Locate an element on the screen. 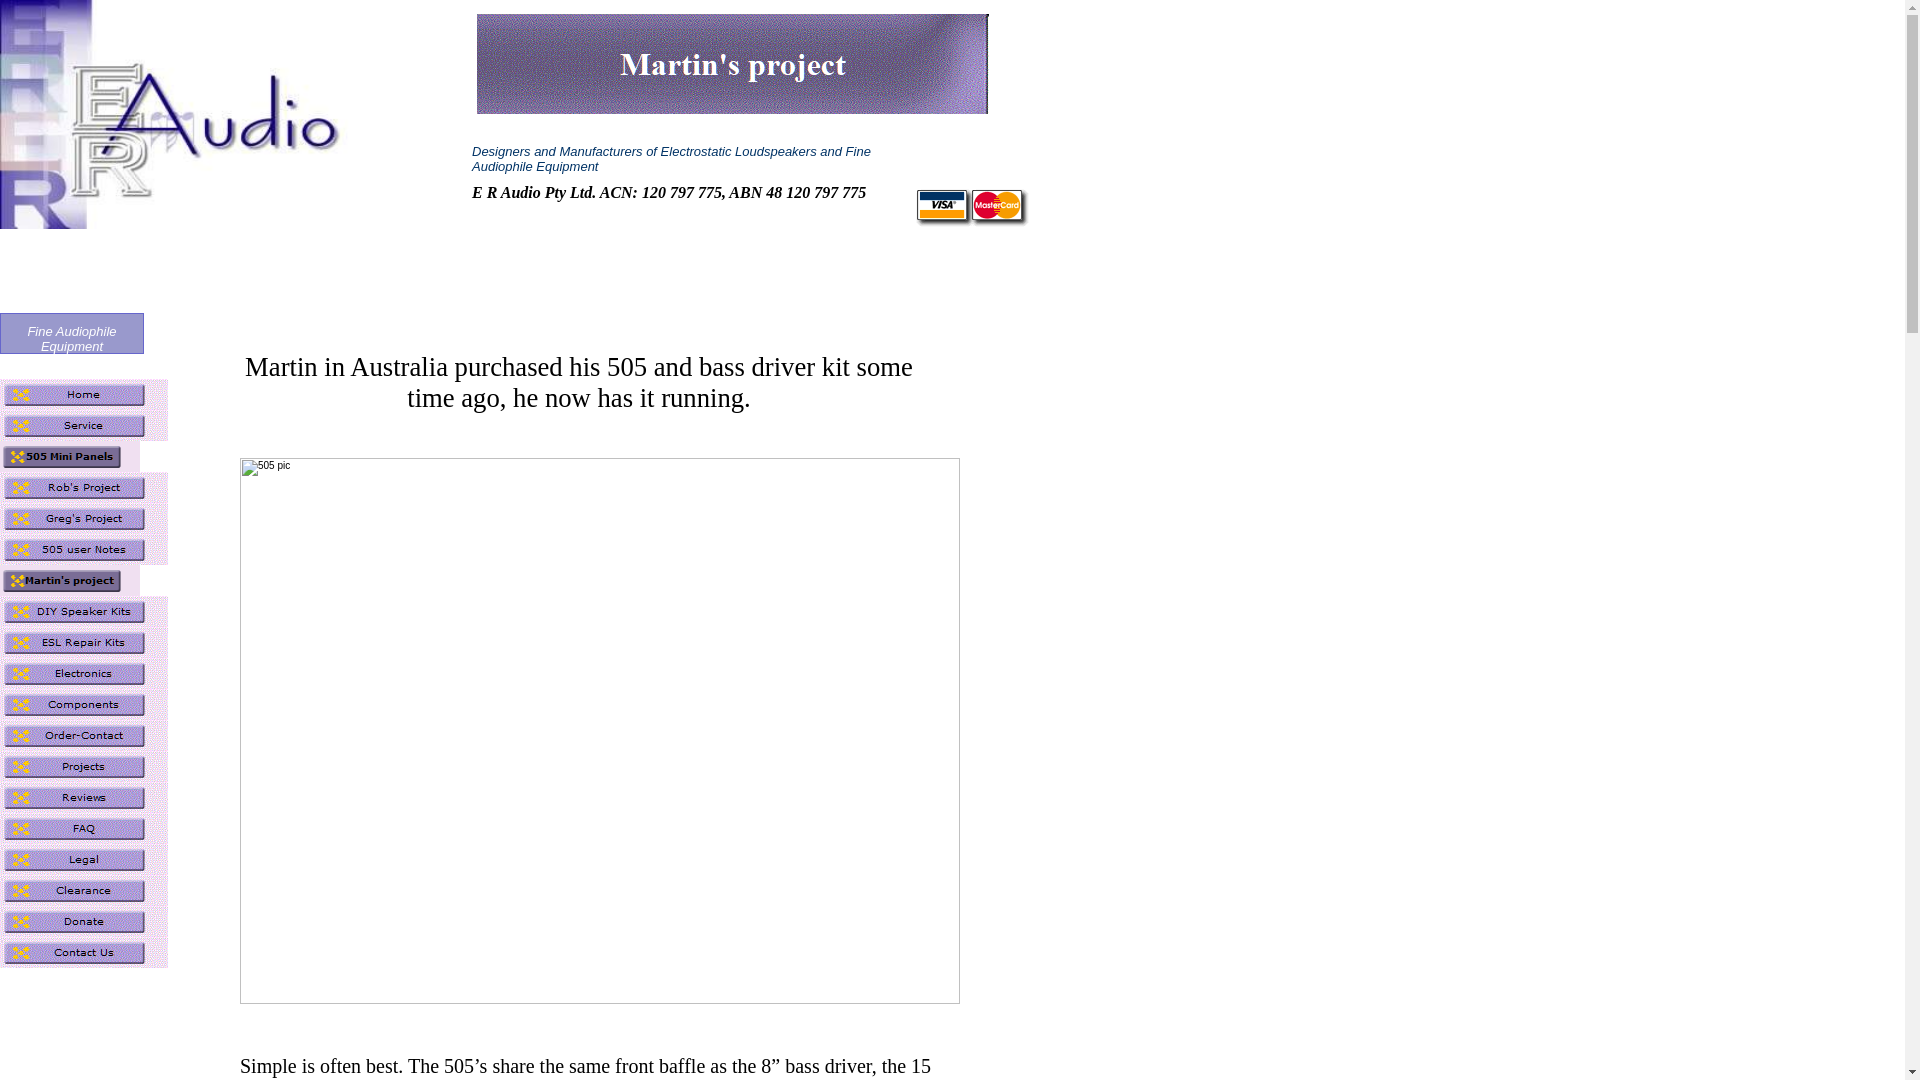 The height and width of the screenshot is (1080, 1920). ESL Repair Kits is located at coordinates (84, 642).